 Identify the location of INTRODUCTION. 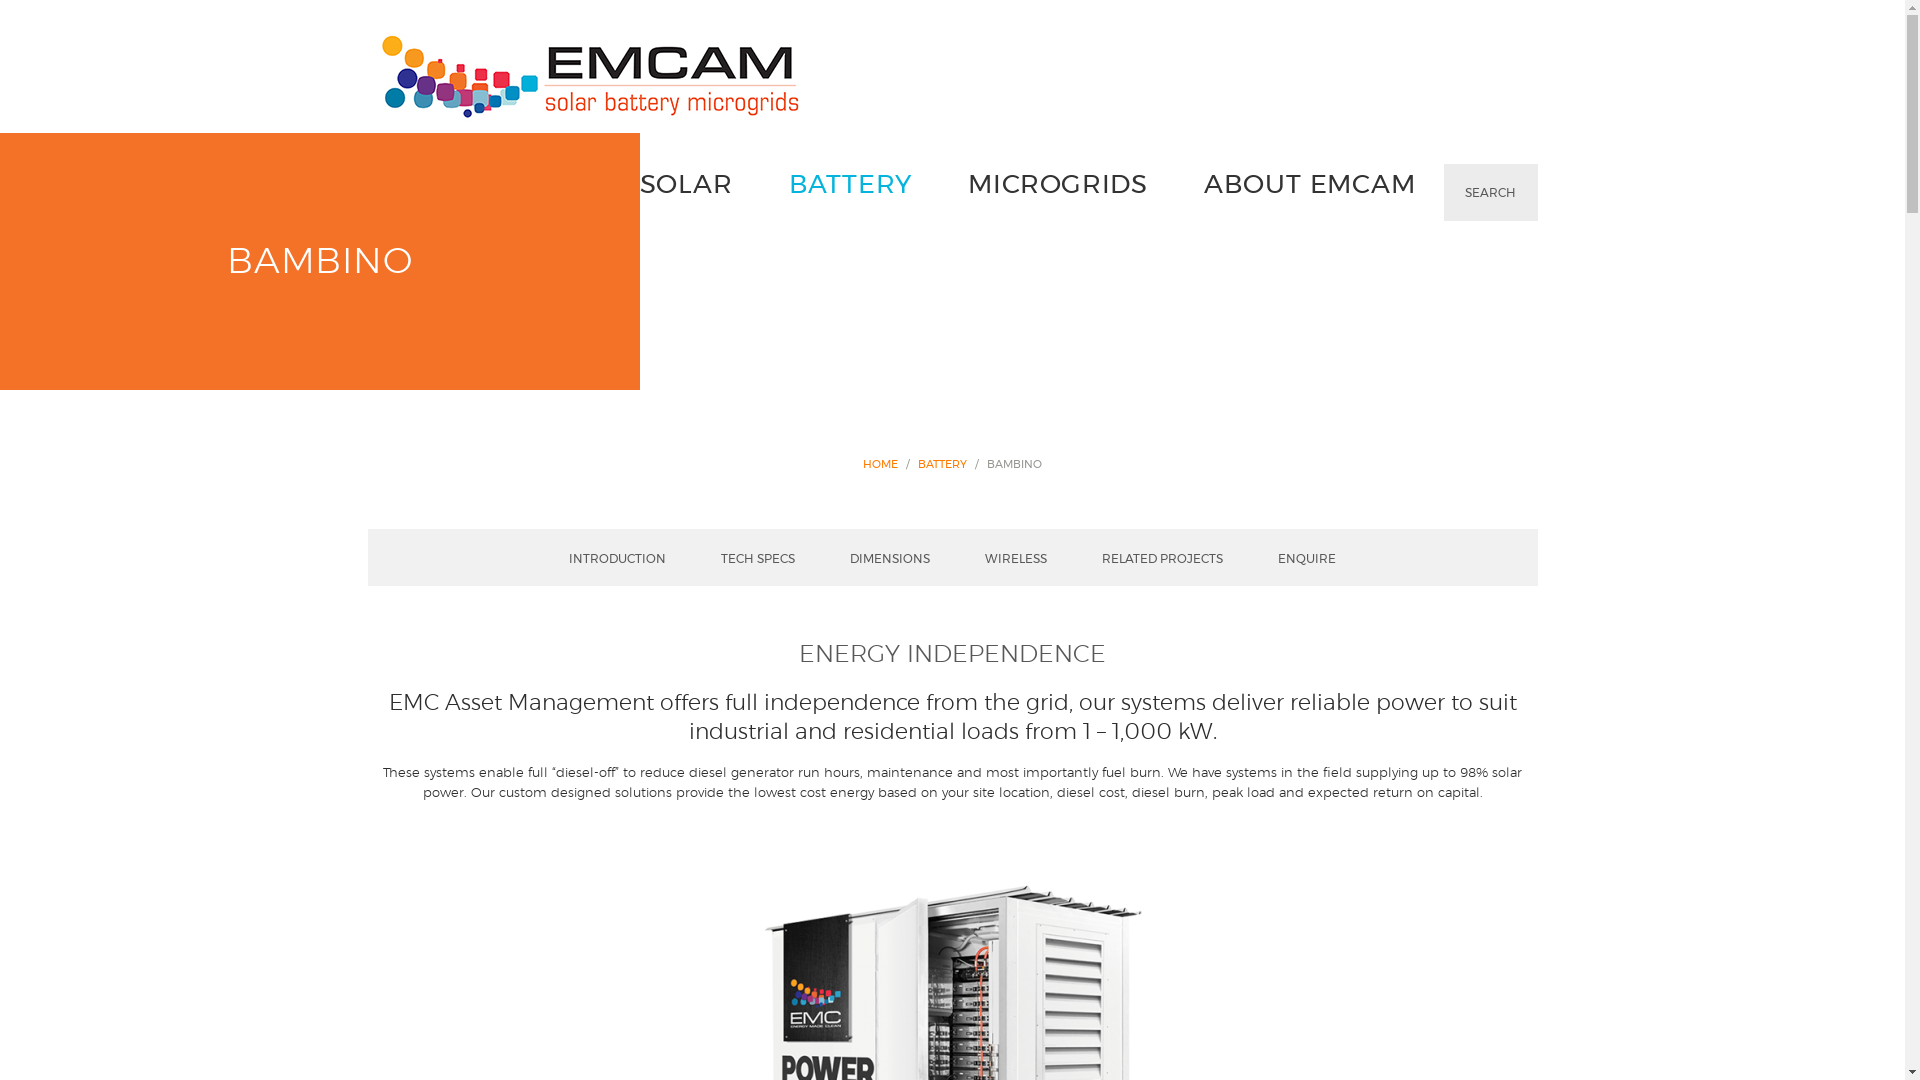
(618, 559).